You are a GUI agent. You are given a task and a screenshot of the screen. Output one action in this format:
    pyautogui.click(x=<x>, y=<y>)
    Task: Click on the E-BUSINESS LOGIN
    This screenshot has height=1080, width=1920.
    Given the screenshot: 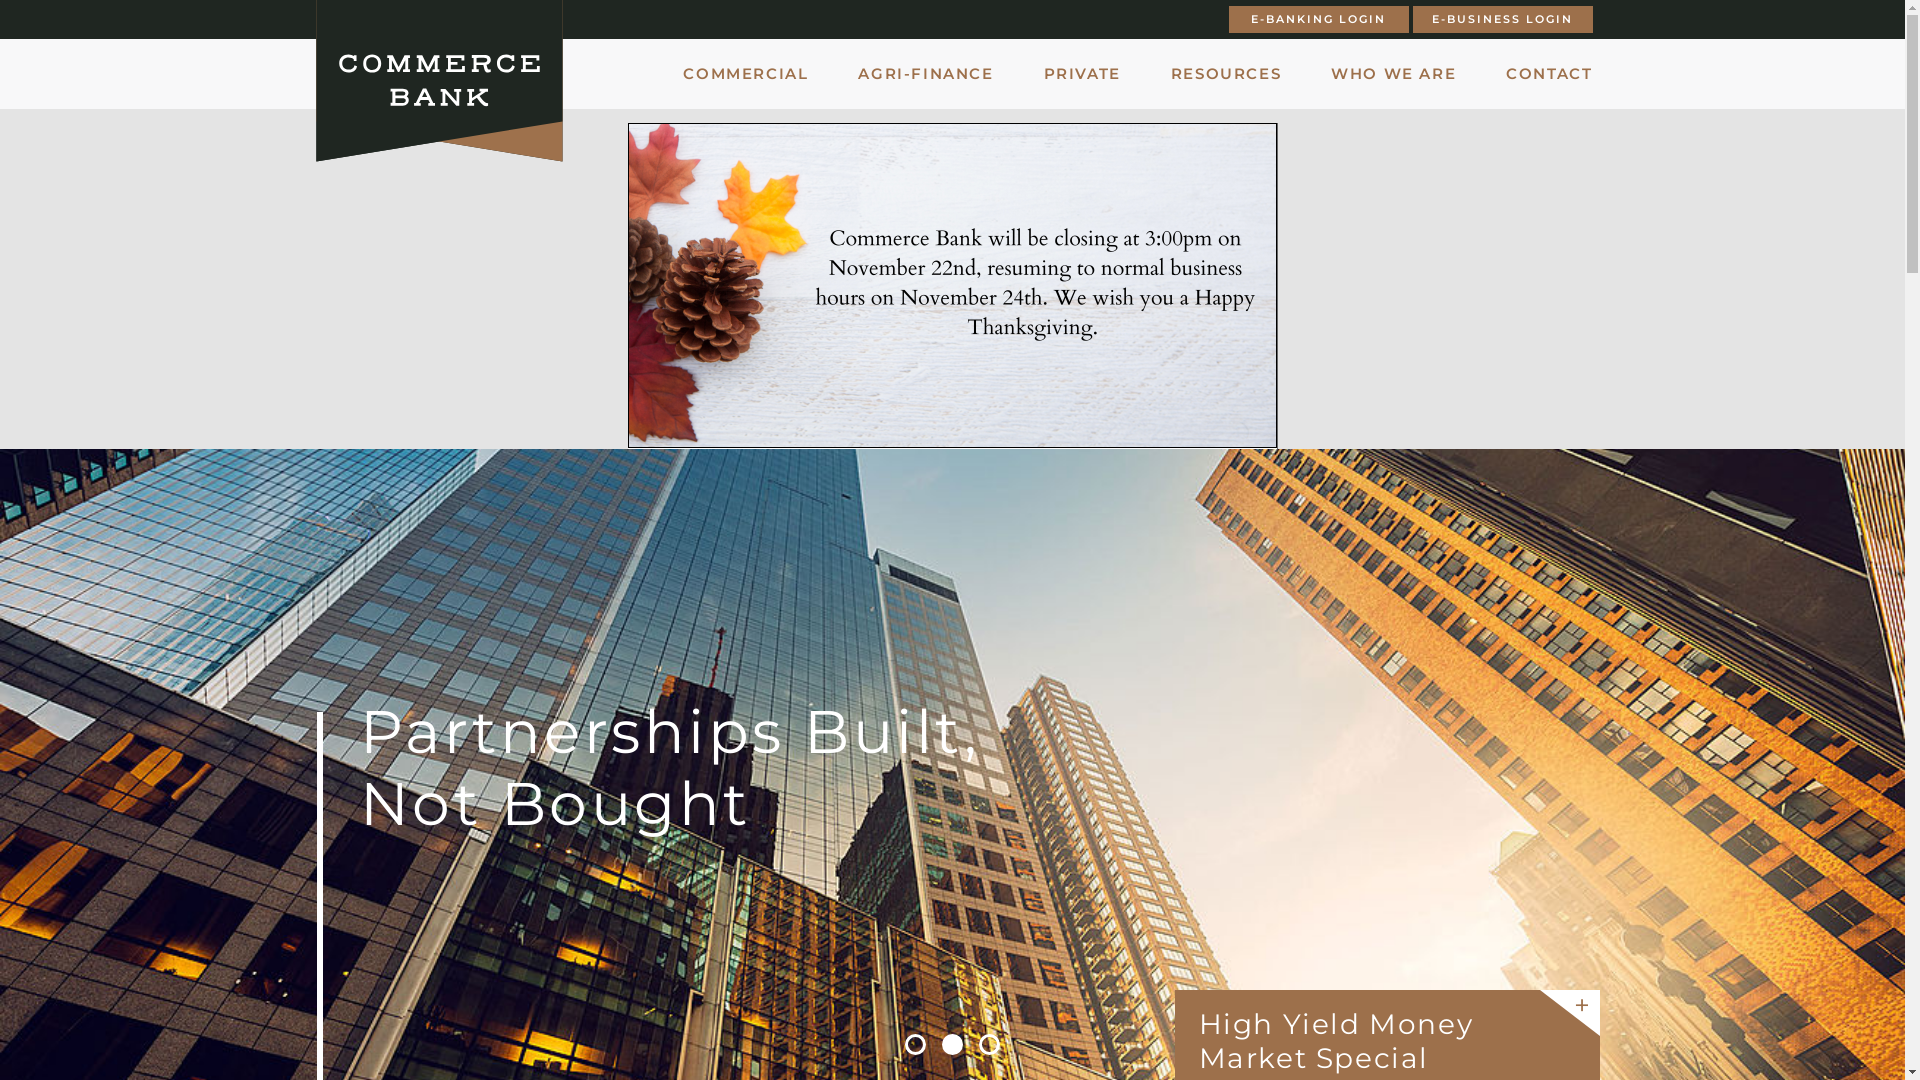 What is the action you would take?
    pyautogui.click(x=1502, y=20)
    